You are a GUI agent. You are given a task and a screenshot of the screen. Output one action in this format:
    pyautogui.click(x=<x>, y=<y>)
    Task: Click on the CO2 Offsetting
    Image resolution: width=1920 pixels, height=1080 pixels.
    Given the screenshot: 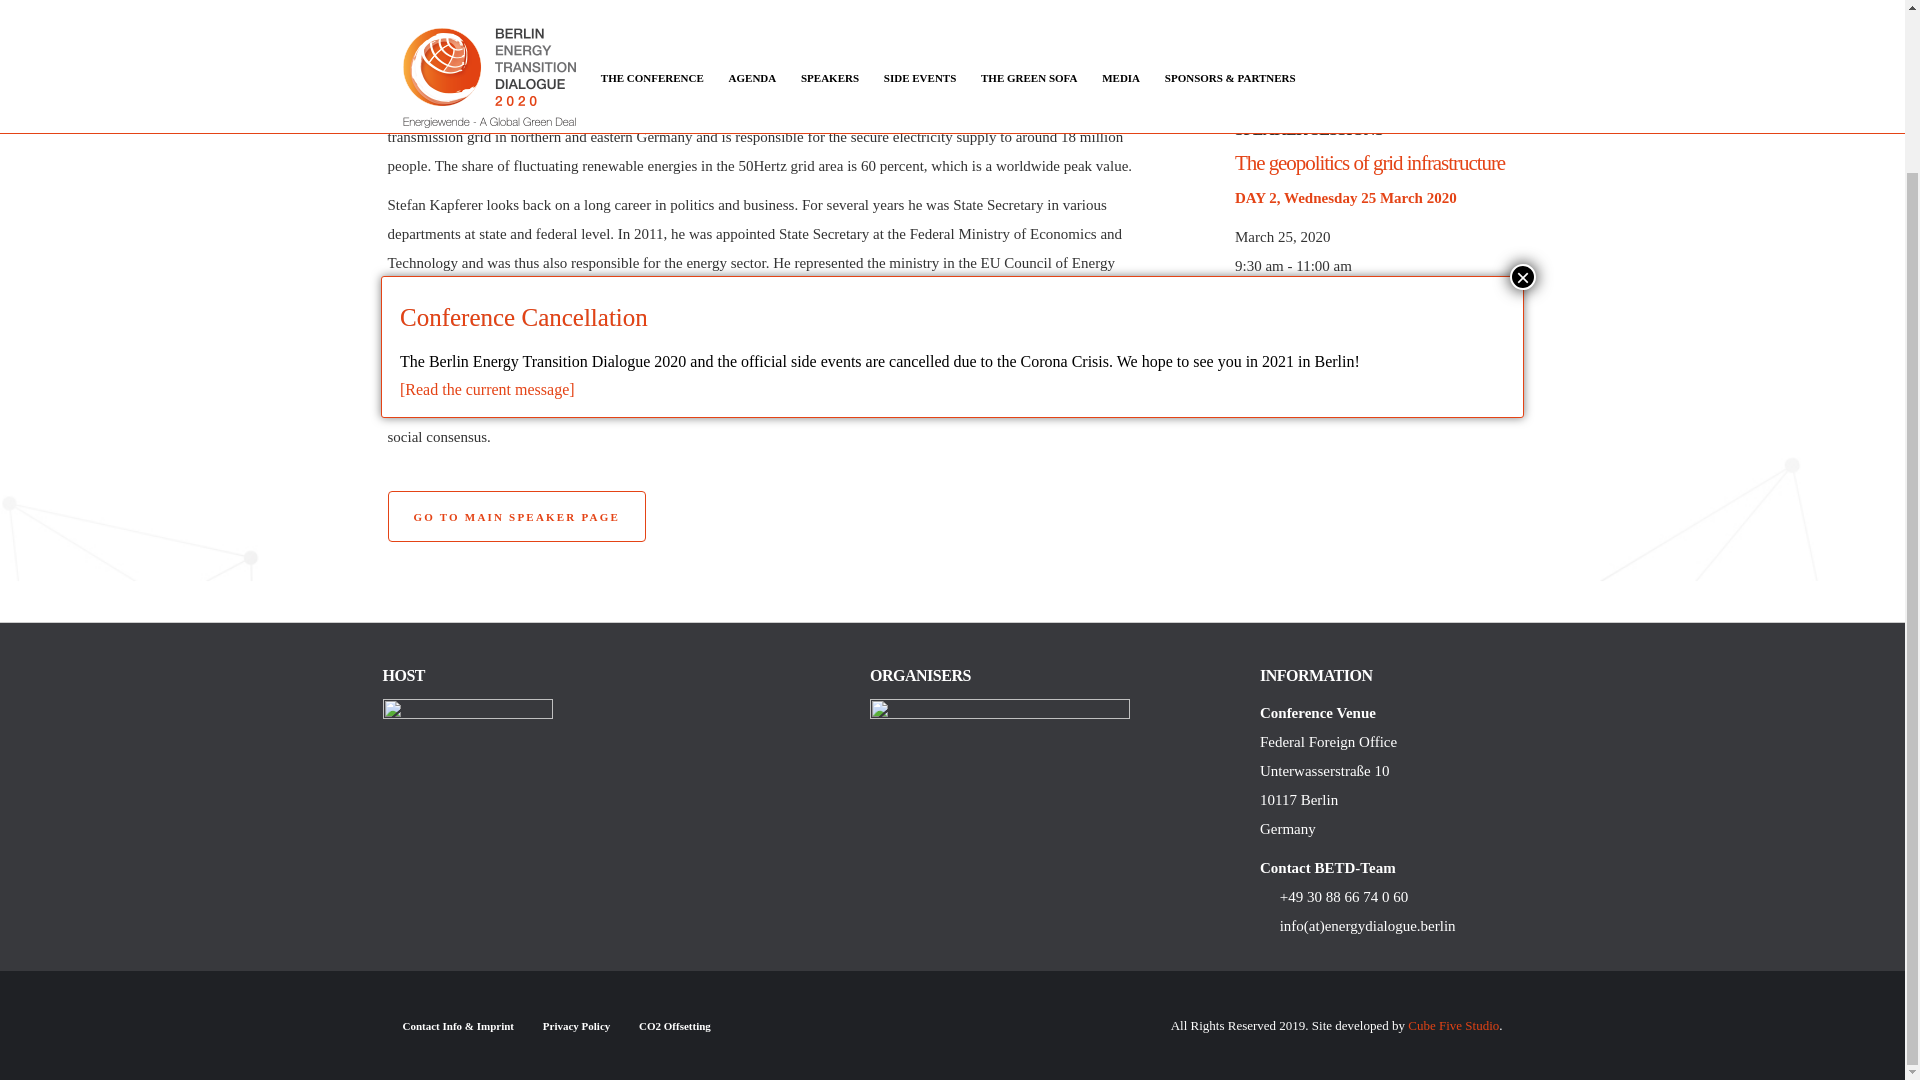 What is the action you would take?
    pyautogui.click(x=674, y=1026)
    